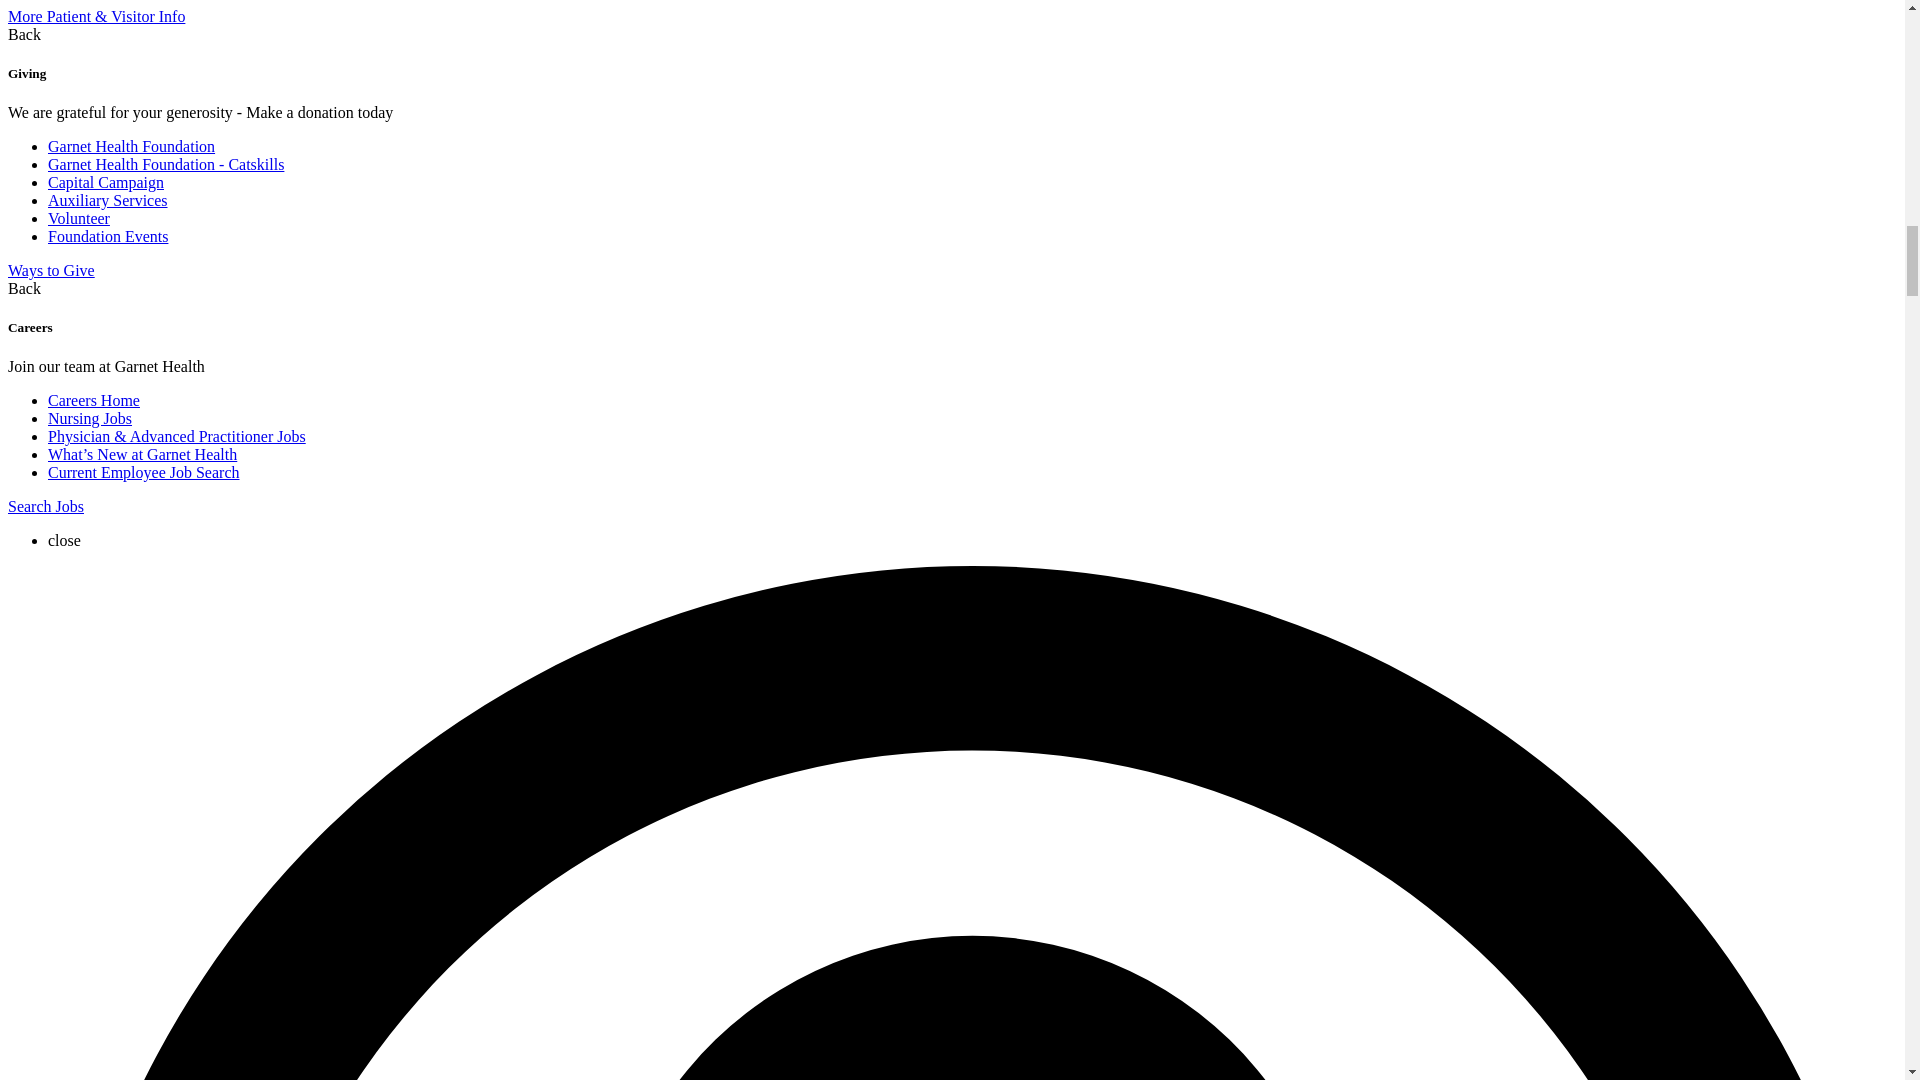 This screenshot has width=1920, height=1080. What do you see at coordinates (78, 218) in the screenshot?
I see `Volunteer` at bounding box center [78, 218].